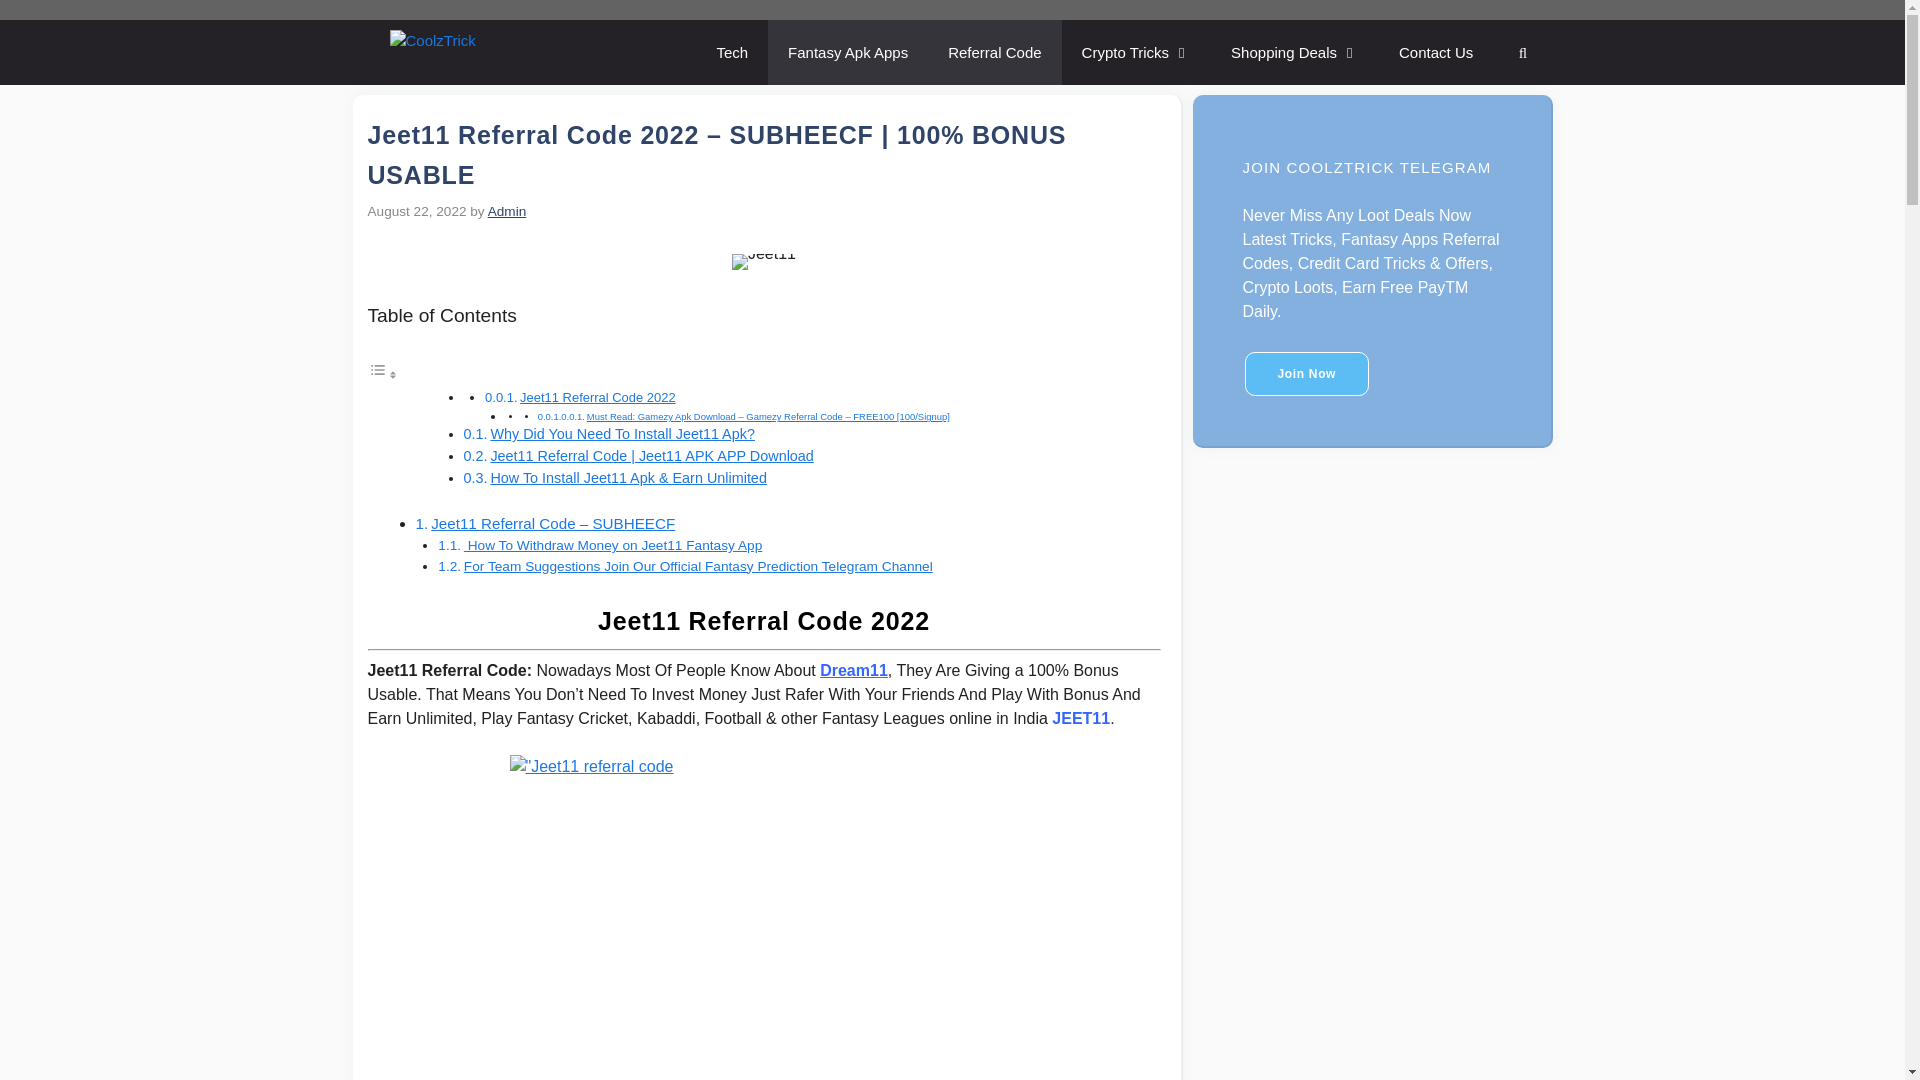 This screenshot has width=1920, height=1080. What do you see at coordinates (1436, 52) in the screenshot?
I see `Contact Us` at bounding box center [1436, 52].